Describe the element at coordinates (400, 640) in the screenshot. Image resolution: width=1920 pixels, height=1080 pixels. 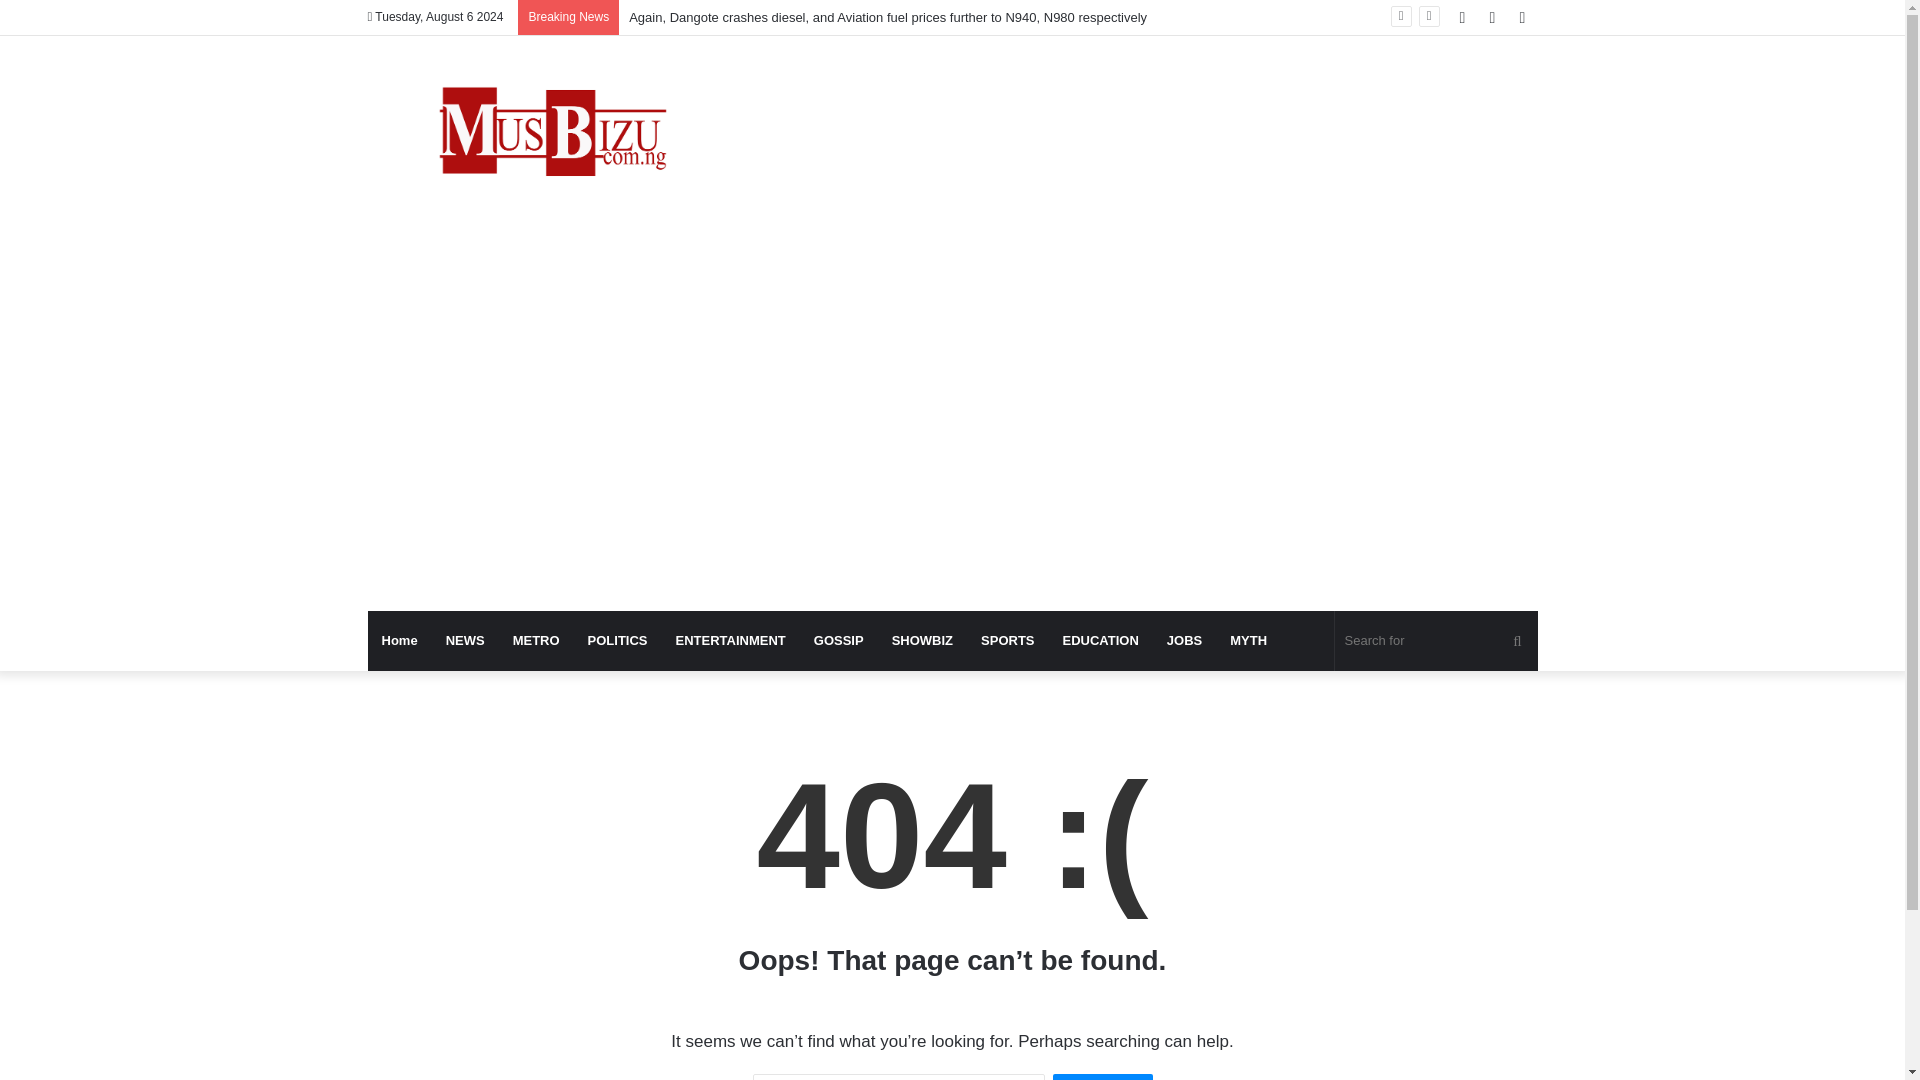
I see `Home` at that location.